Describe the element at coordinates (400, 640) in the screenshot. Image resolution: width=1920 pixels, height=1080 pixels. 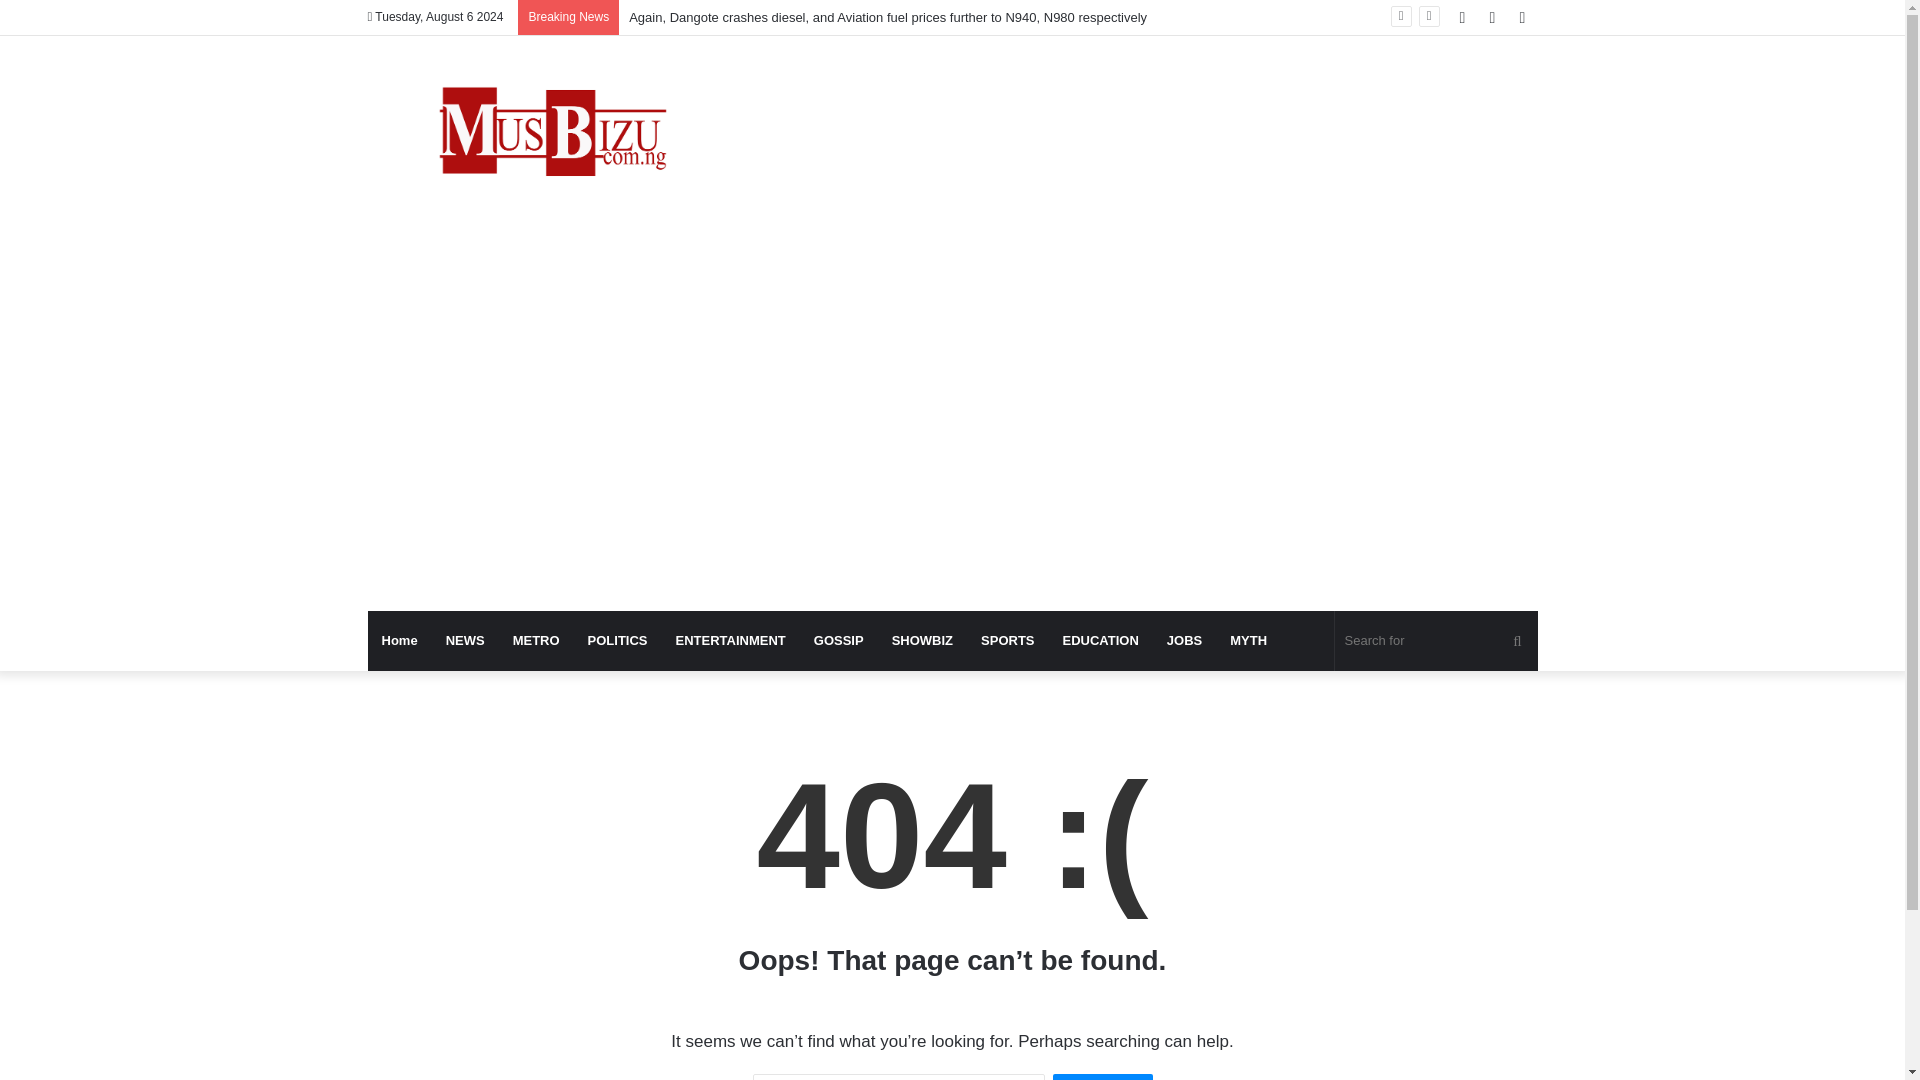
I see `Home` at that location.